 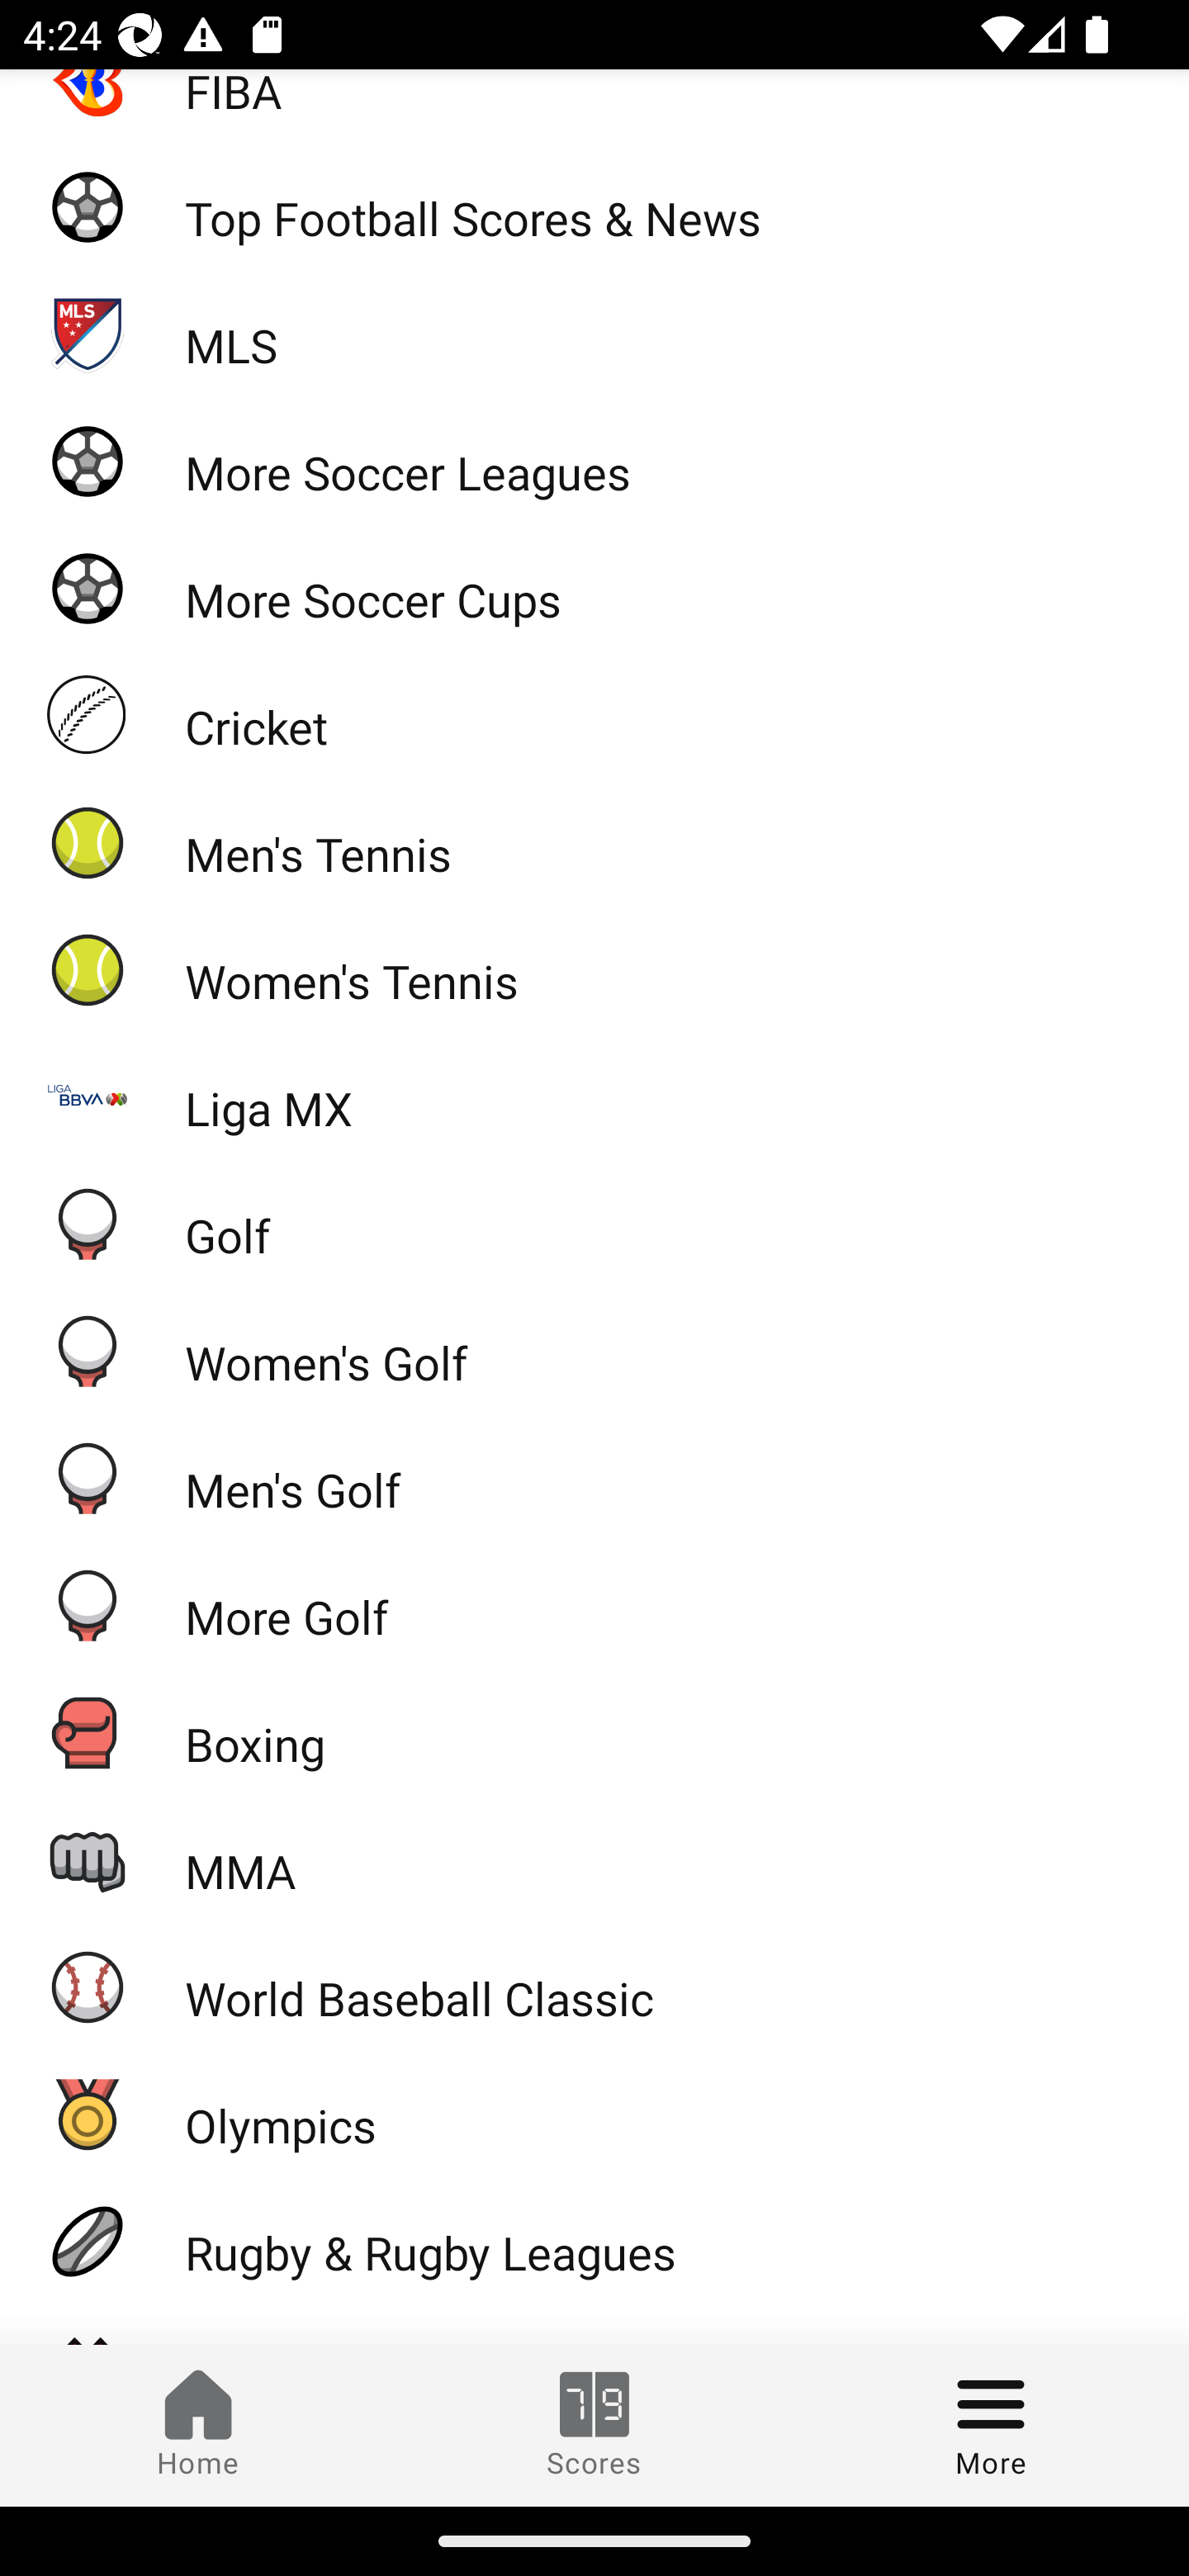 What do you see at coordinates (594, 2114) in the screenshot?
I see `Olympics` at bounding box center [594, 2114].